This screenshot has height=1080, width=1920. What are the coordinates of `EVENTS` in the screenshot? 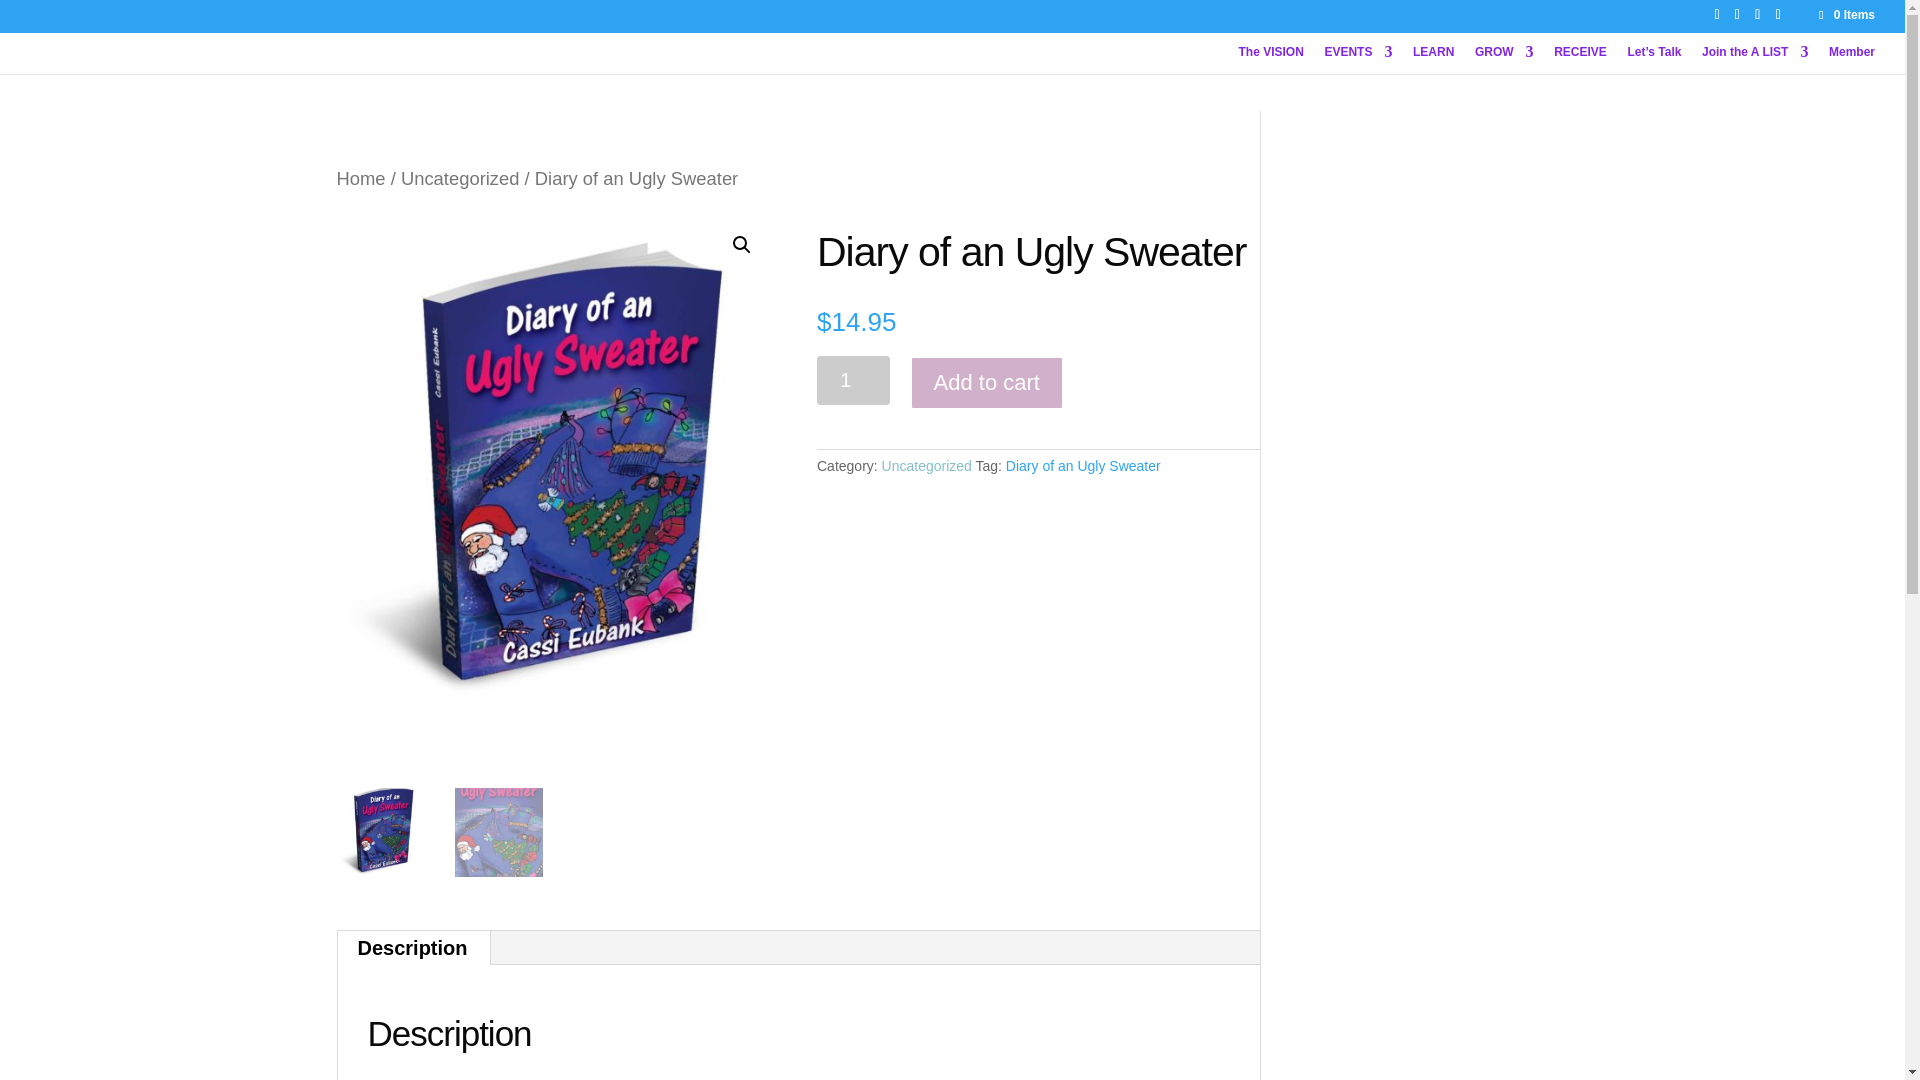 It's located at (1358, 60).